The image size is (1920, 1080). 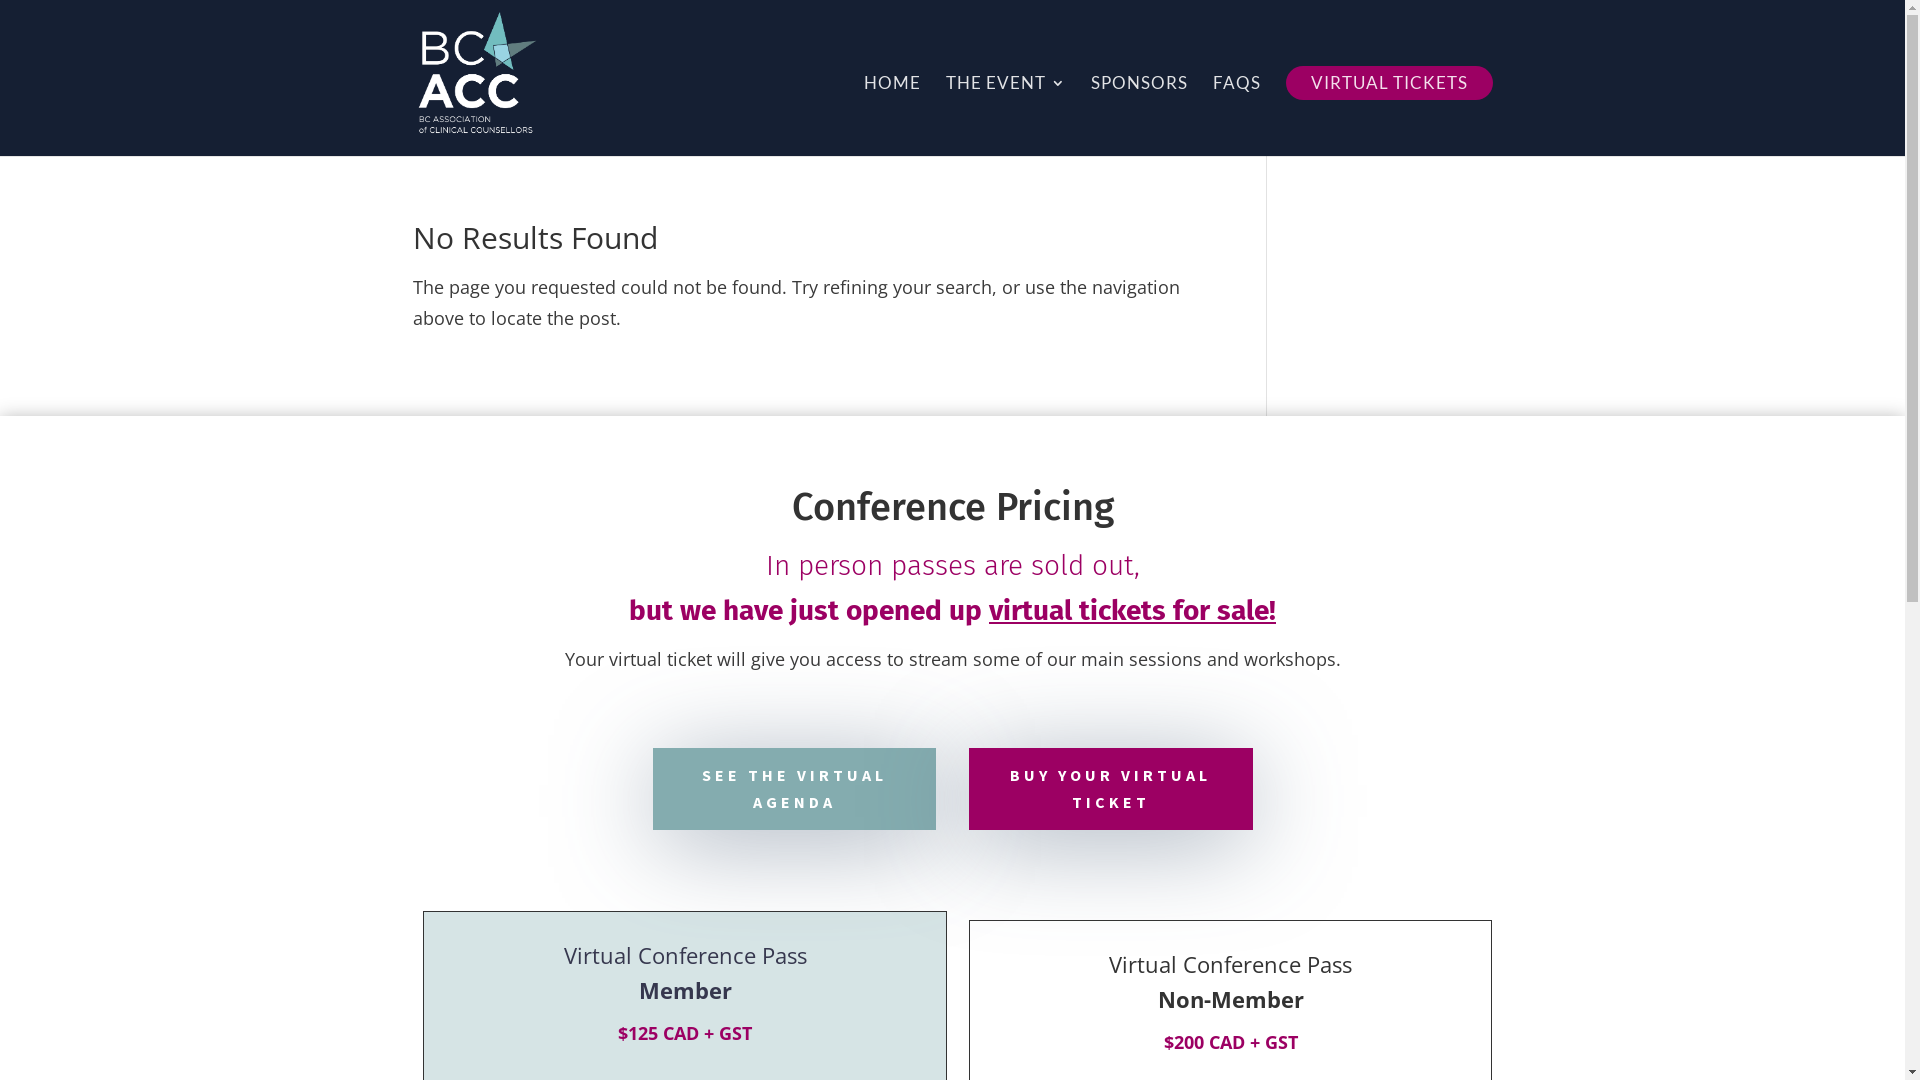 I want to click on FAQS, so click(x=1236, y=116).